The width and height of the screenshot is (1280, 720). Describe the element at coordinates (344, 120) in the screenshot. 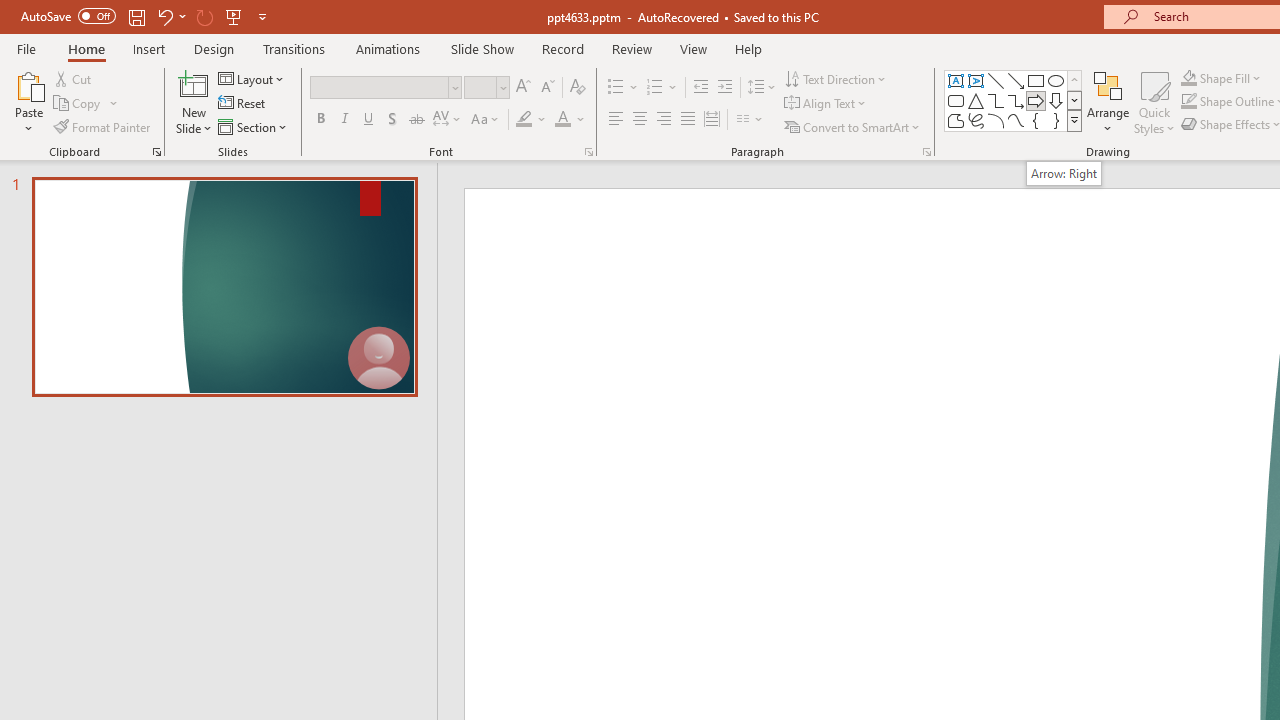

I see `Italic` at that location.